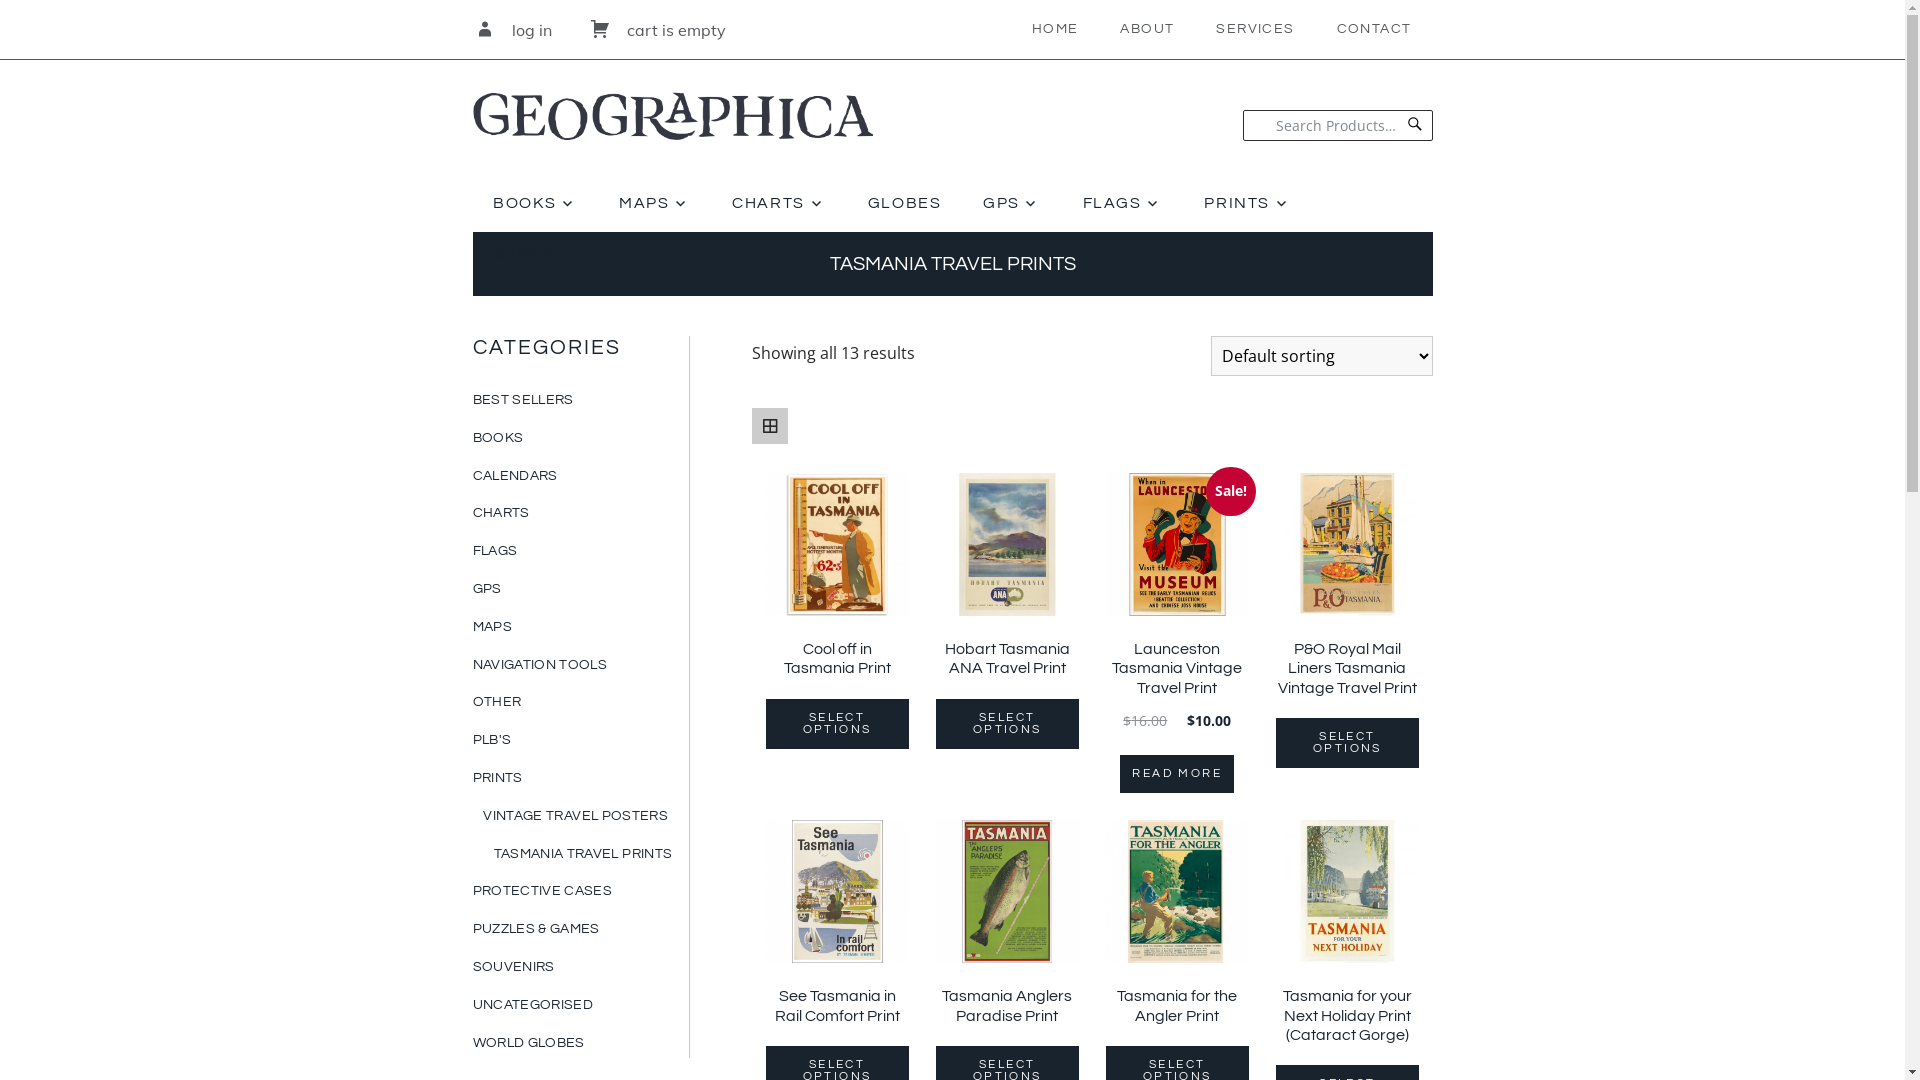 This screenshot has height=1080, width=1920. Describe the element at coordinates (1248, 204) in the screenshot. I see `PRINTS` at that location.